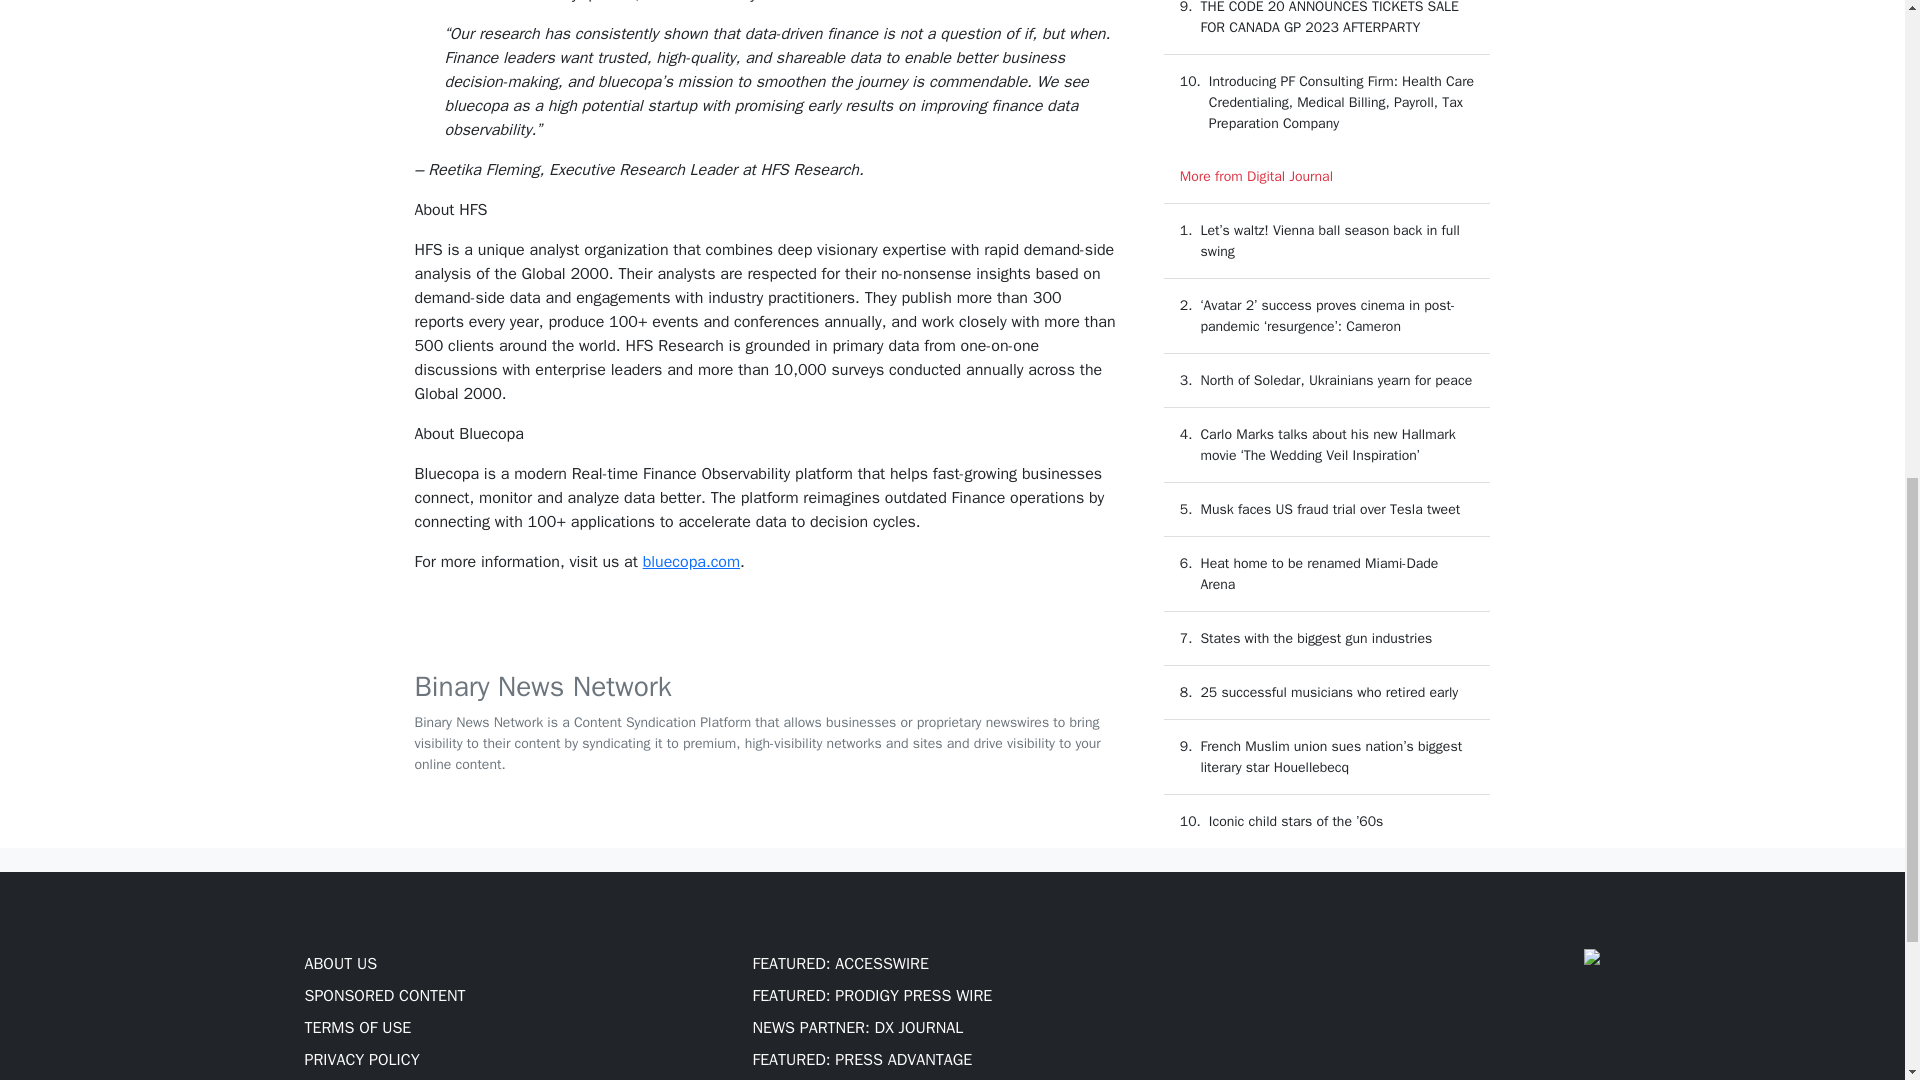 The image size is (1920, 1080). What do you see at coordinates (1319, 574) in the screenshot?
I see `Heat home to be renamed Miami-Dade Arena` at bounding box center [1319, 574].